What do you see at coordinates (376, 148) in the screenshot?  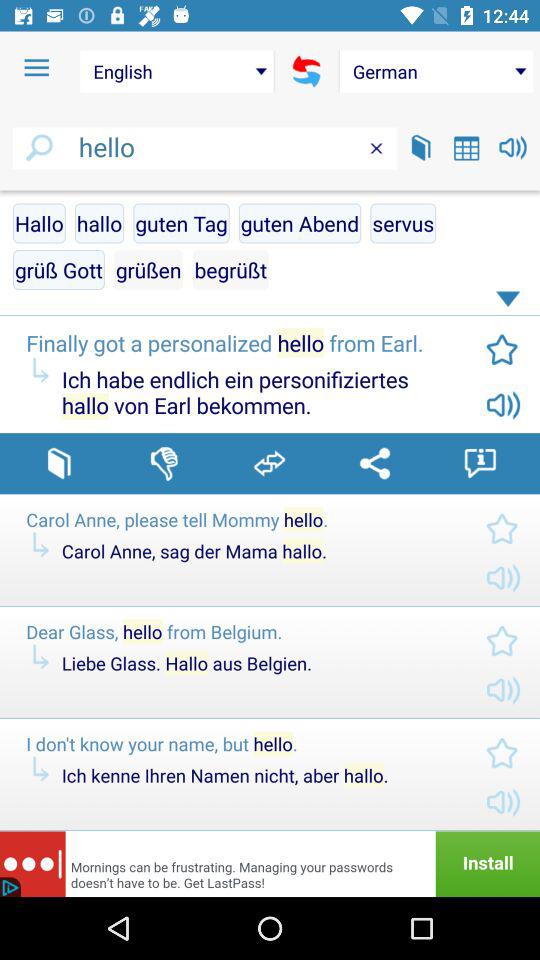 I see `clear the text` at bounding box center [376, 148].